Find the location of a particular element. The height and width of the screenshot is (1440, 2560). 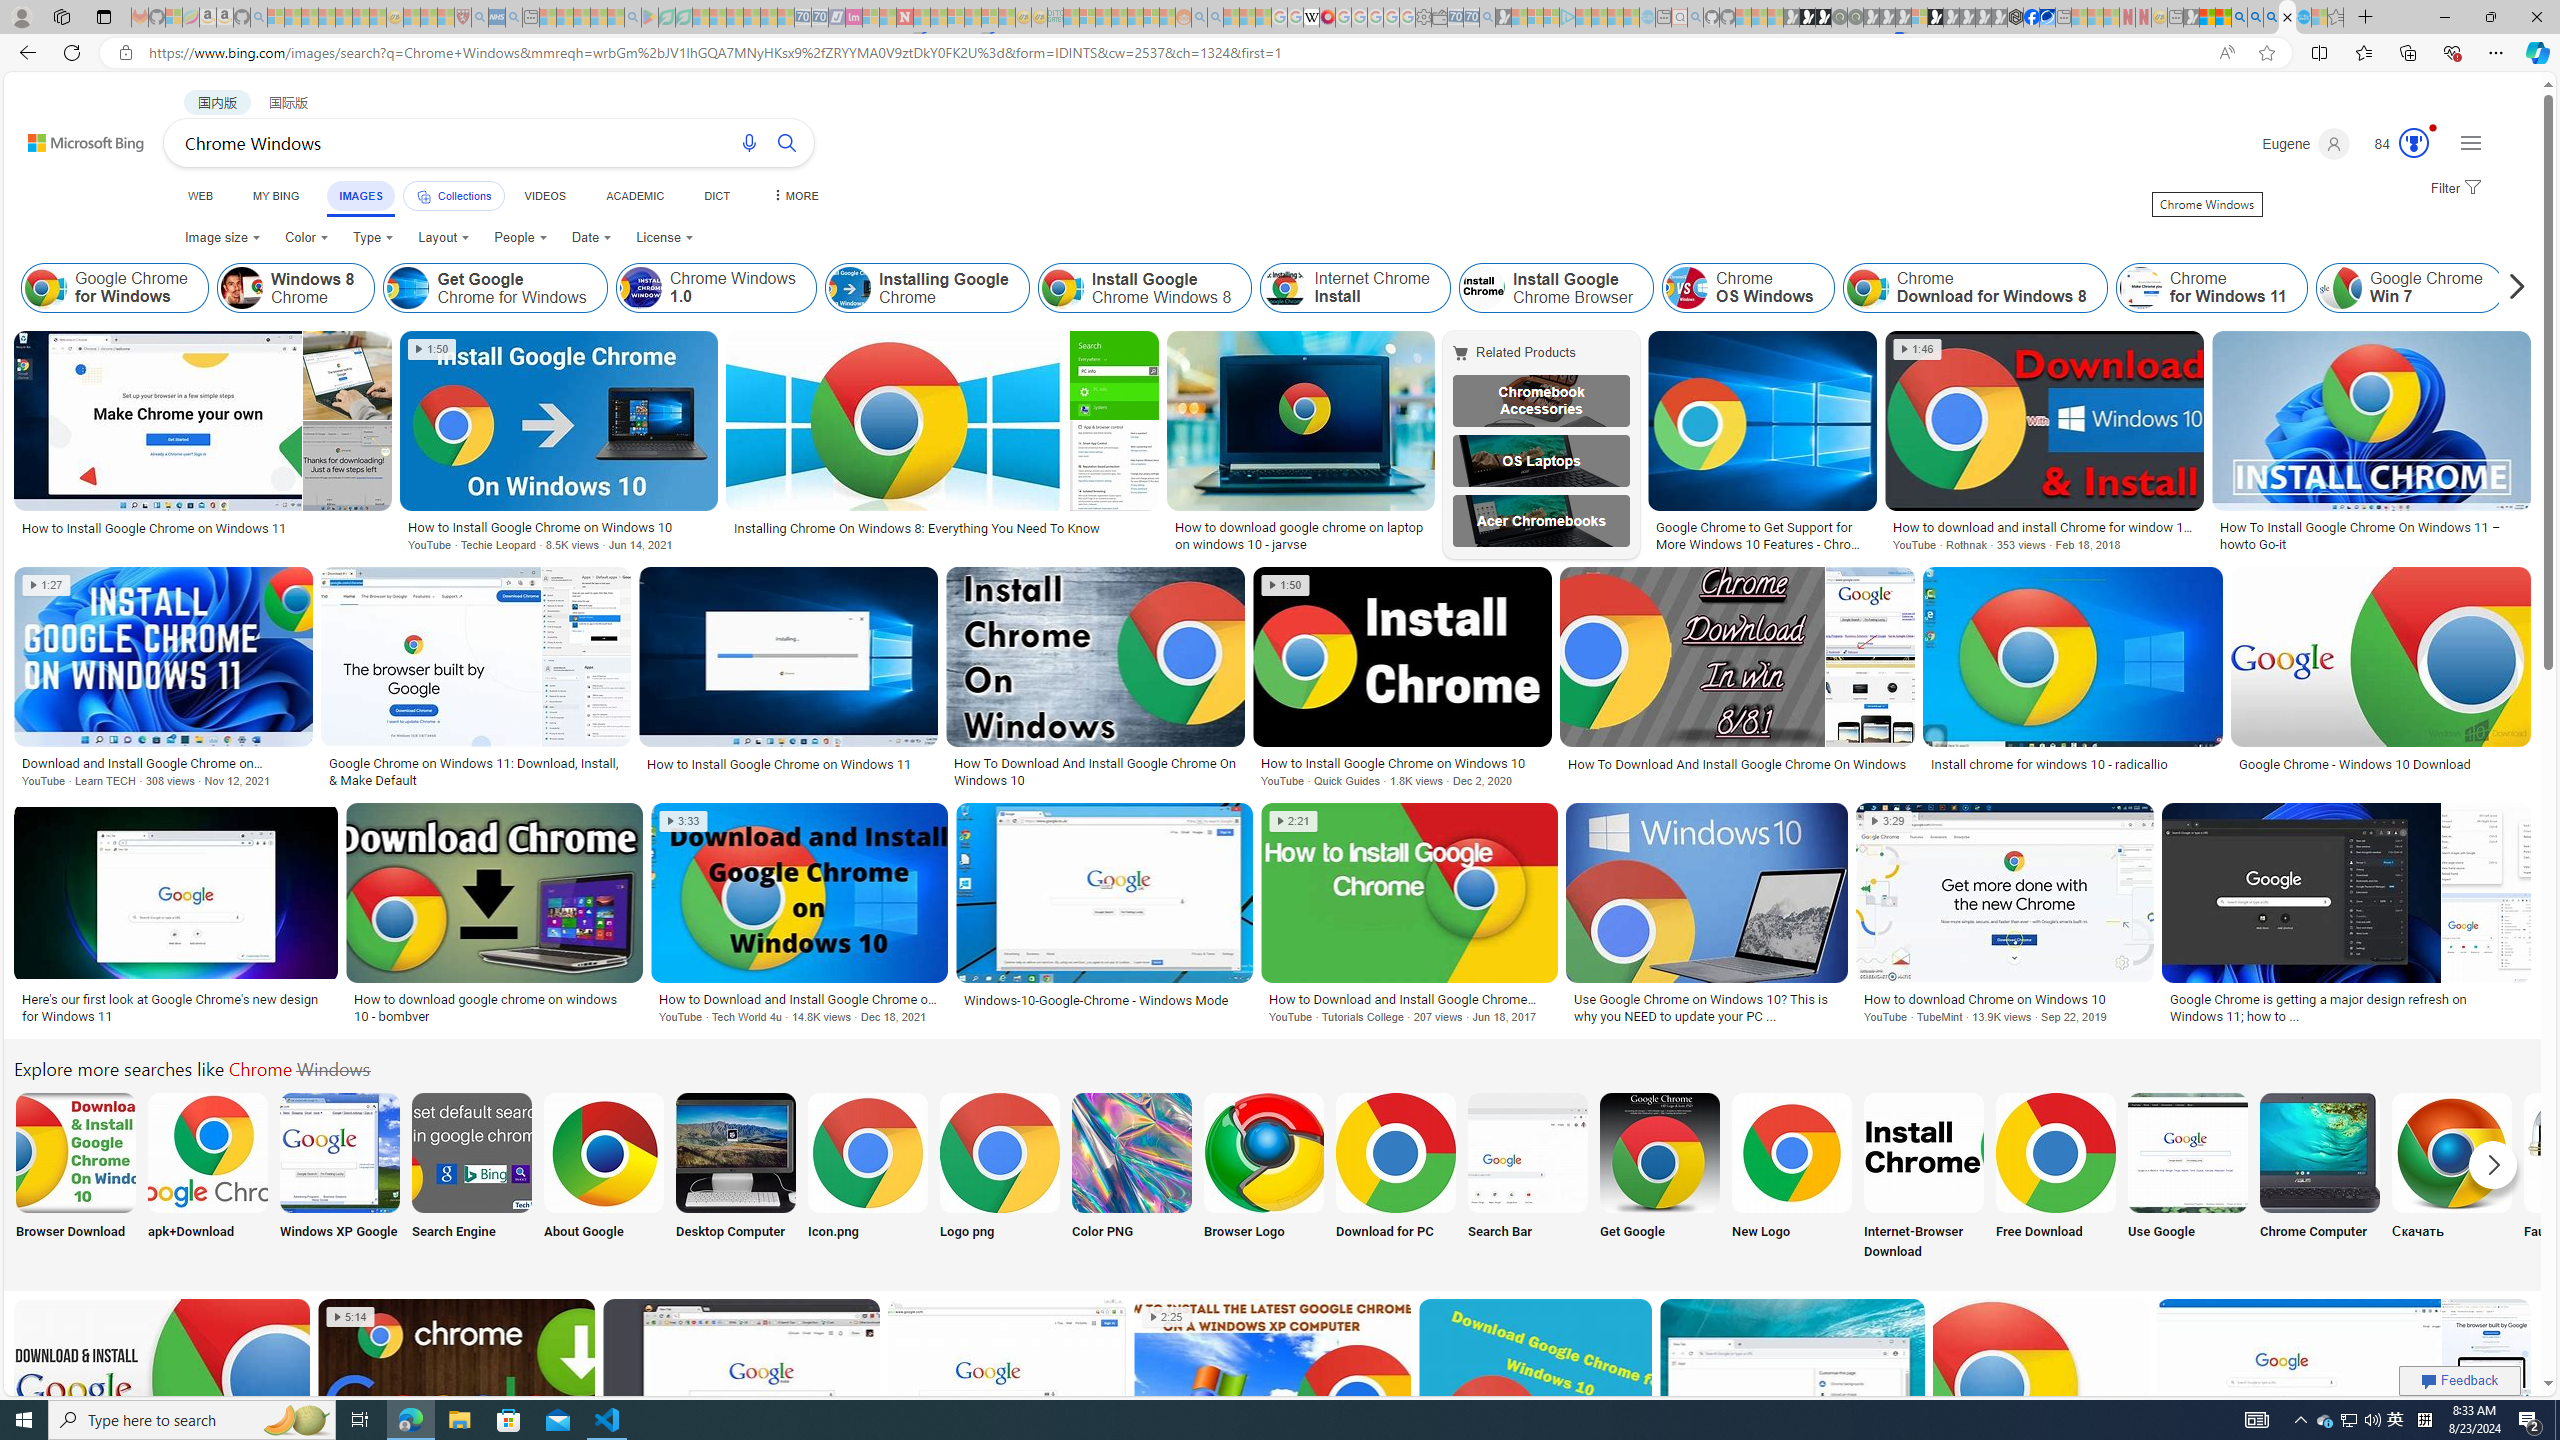

About Google Chrome is located at coordinates (602, 1152).